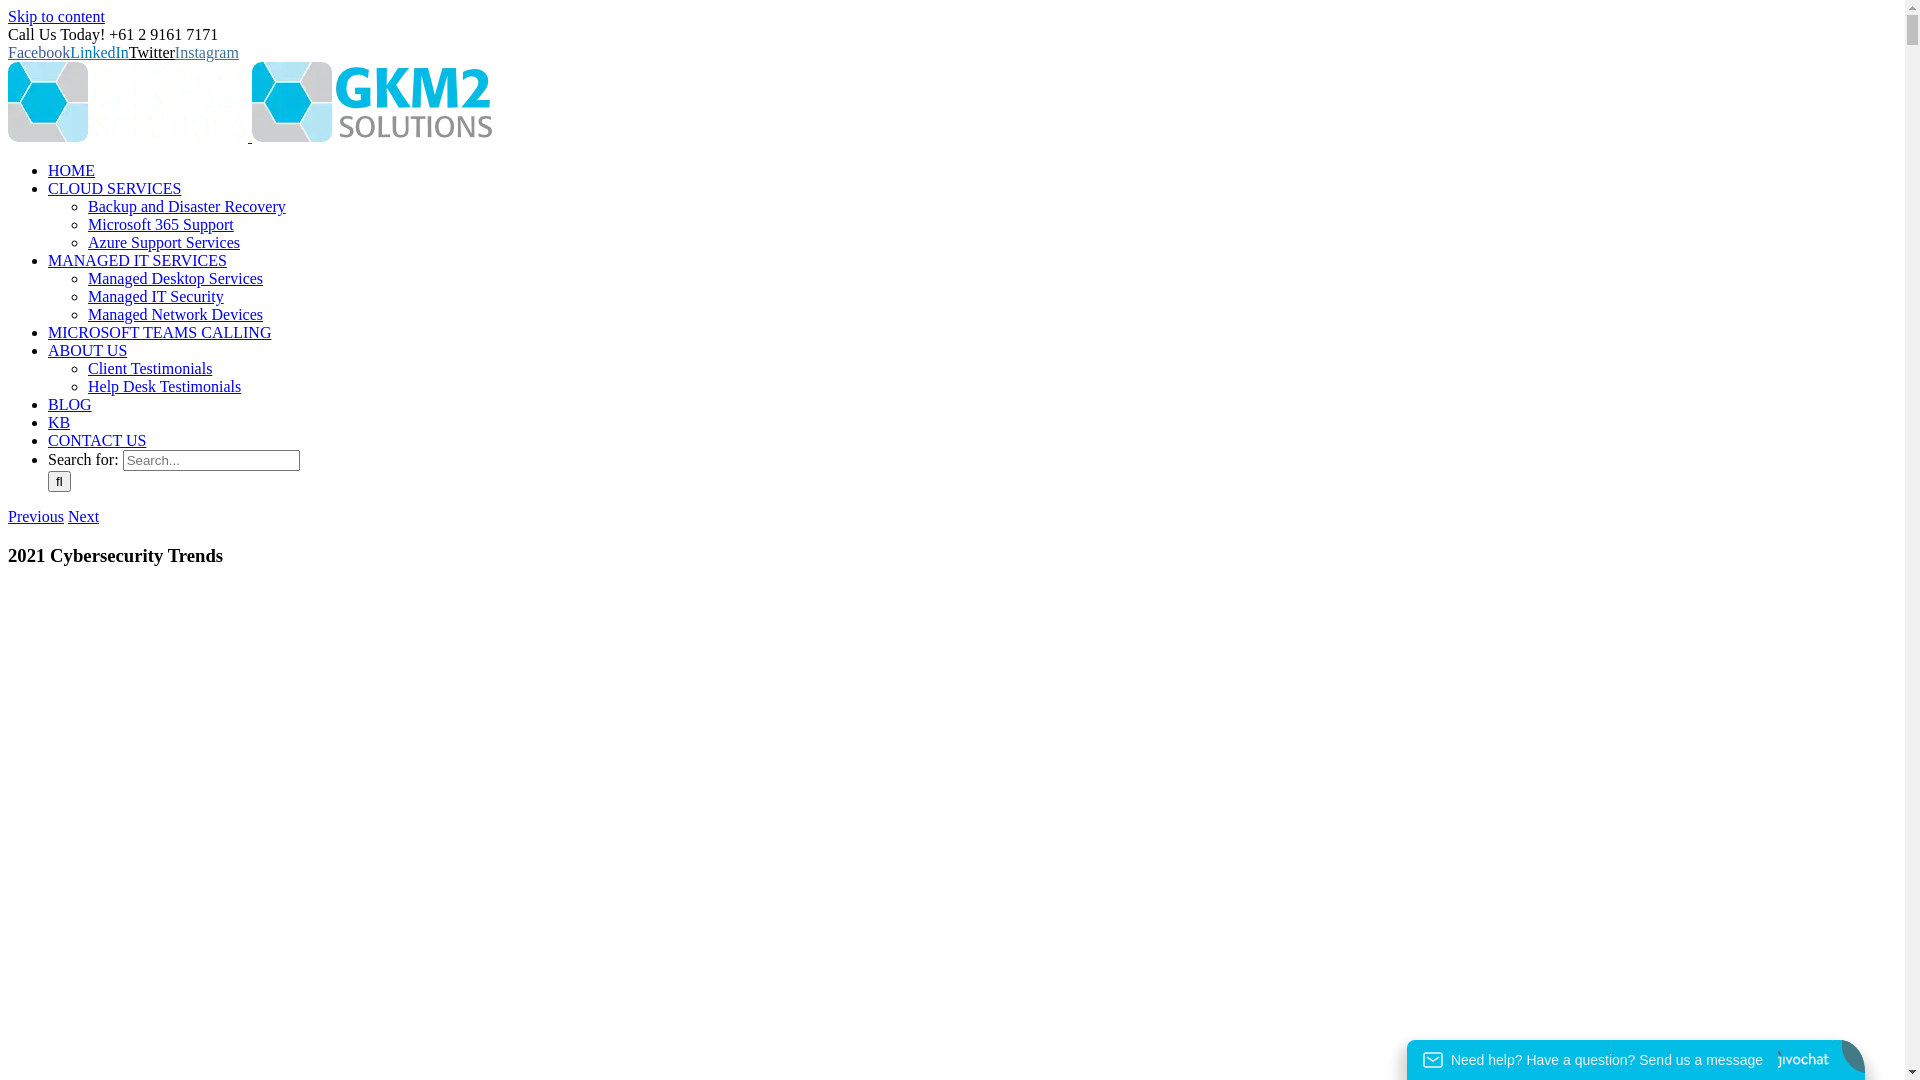 The height and width of the screenshot is (1080, 1920). I want to click on KB, so click(59, 422).